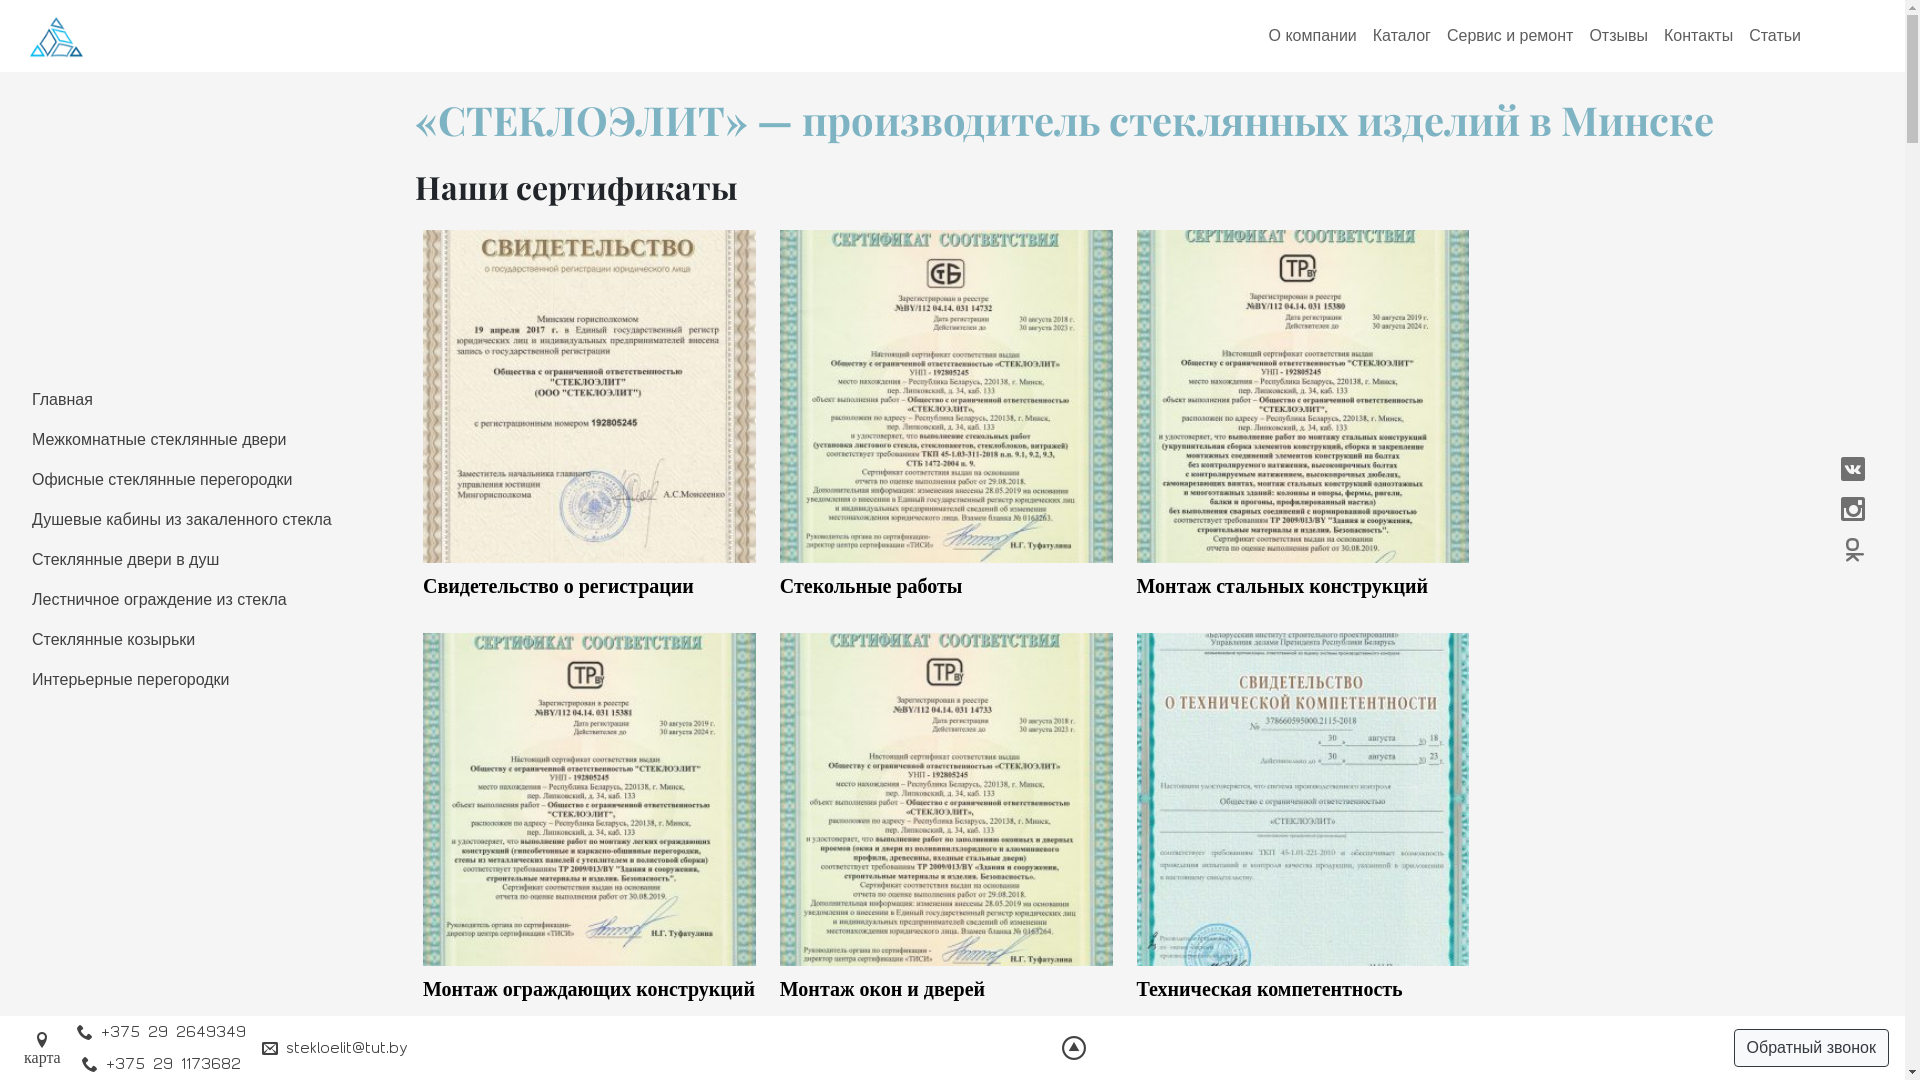 This screenshot has width=1920, height=1080. Describe the element at coordinates (1852, 470) in the screenshot. I see `vk` at that location.